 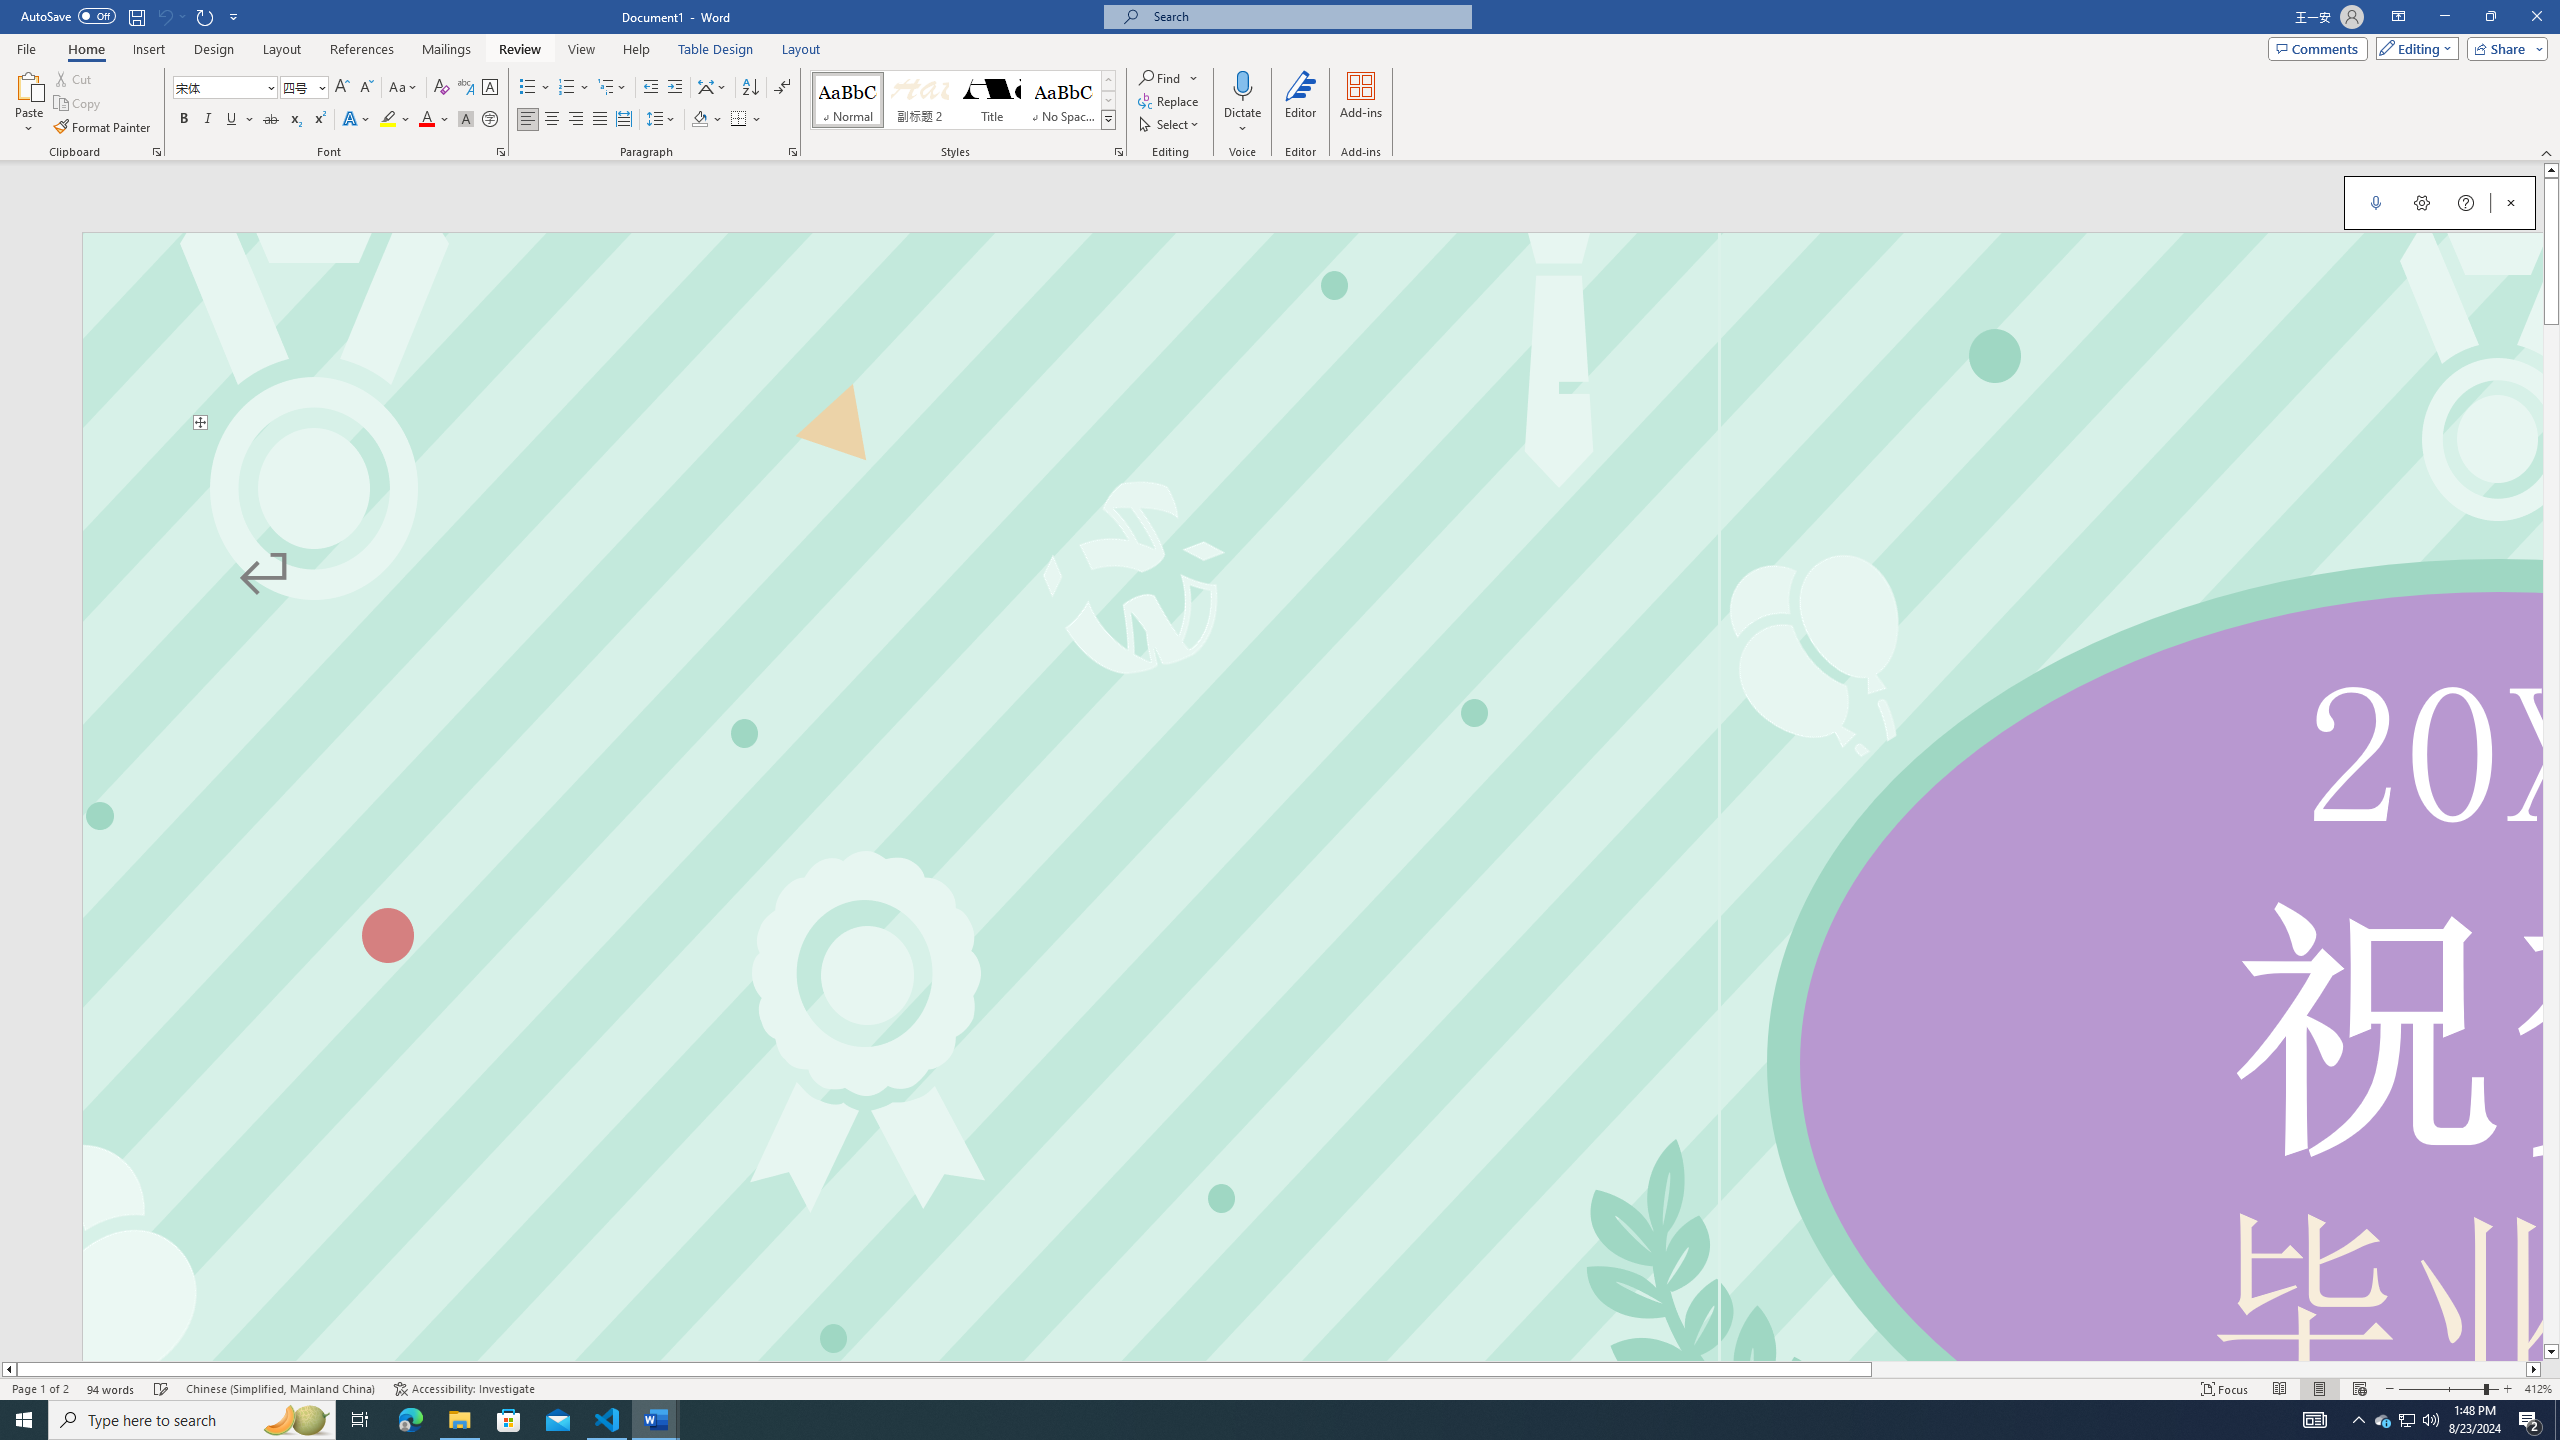 I want to click on Word Count 94 words, so click(x=111, y=1389).